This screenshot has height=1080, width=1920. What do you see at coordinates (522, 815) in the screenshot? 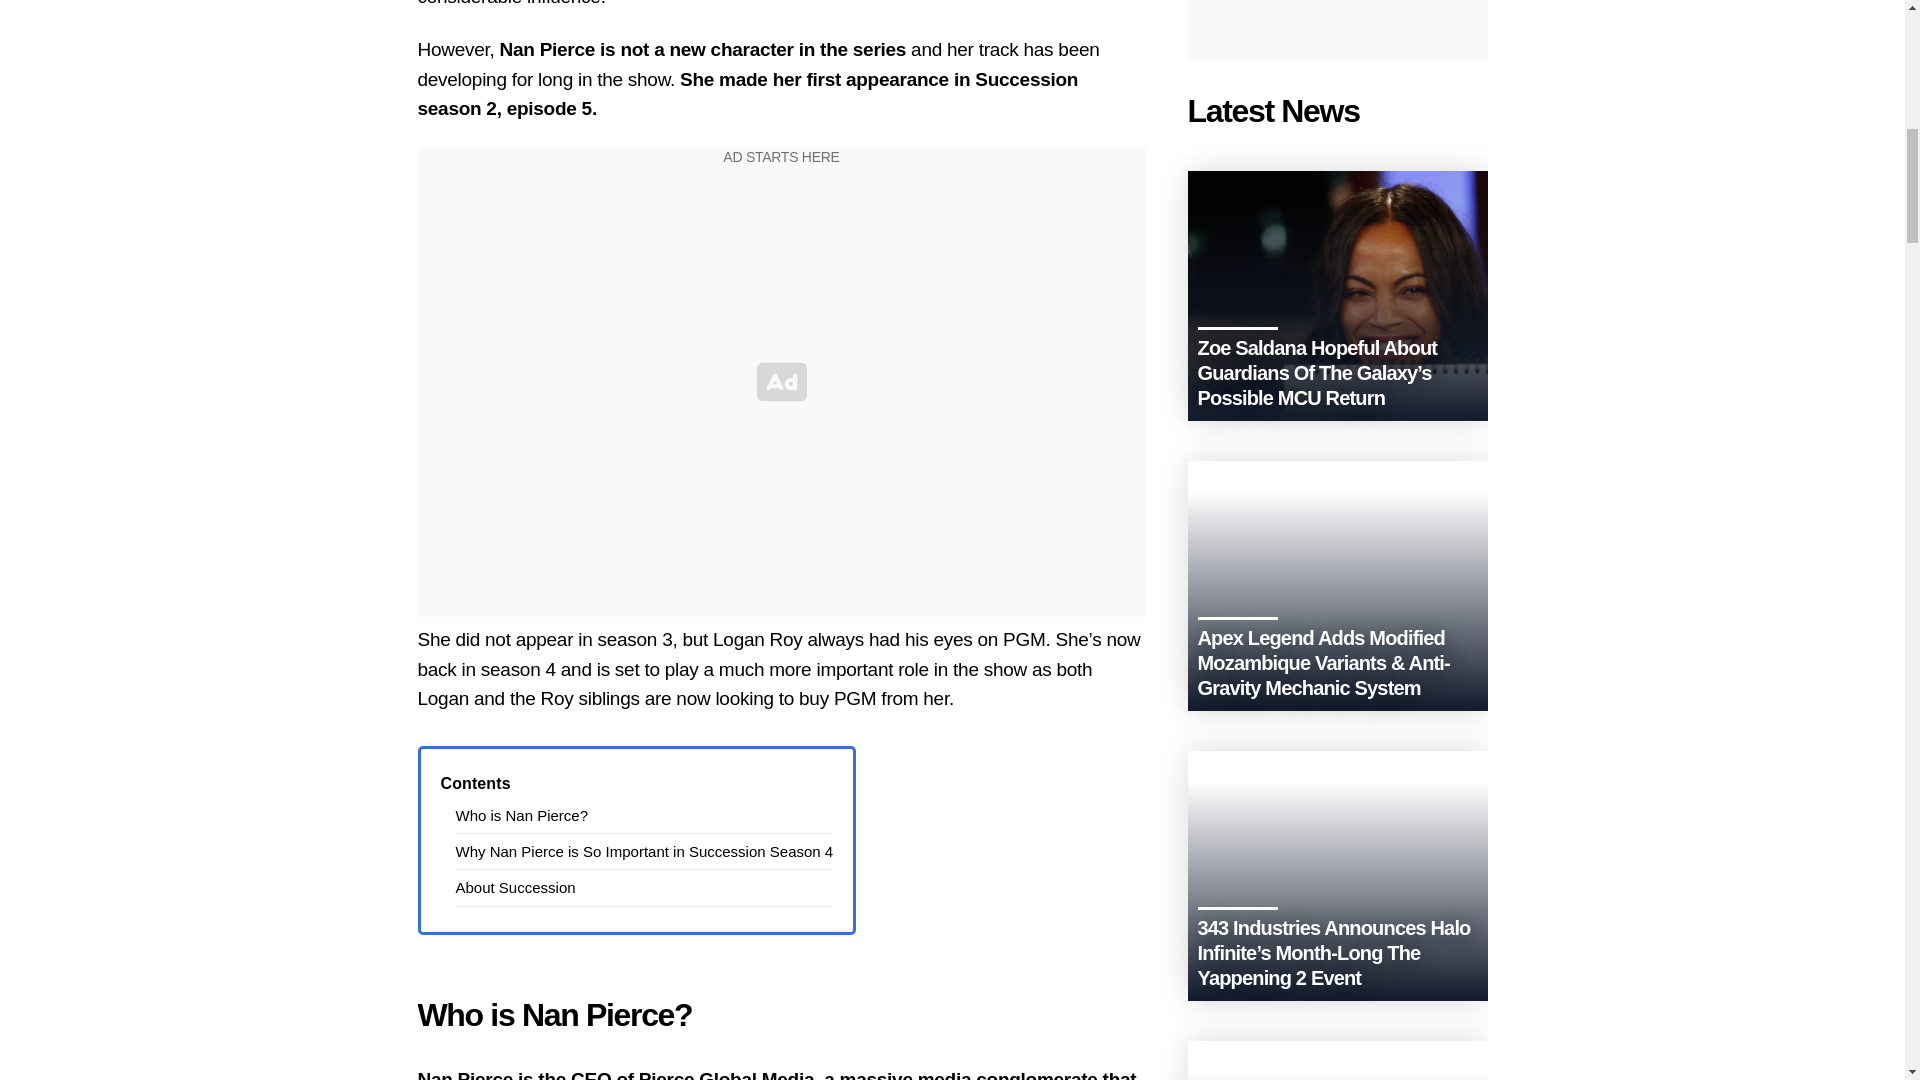
I see `Who is Nan Pierce?` at bounding box center [522, 815].